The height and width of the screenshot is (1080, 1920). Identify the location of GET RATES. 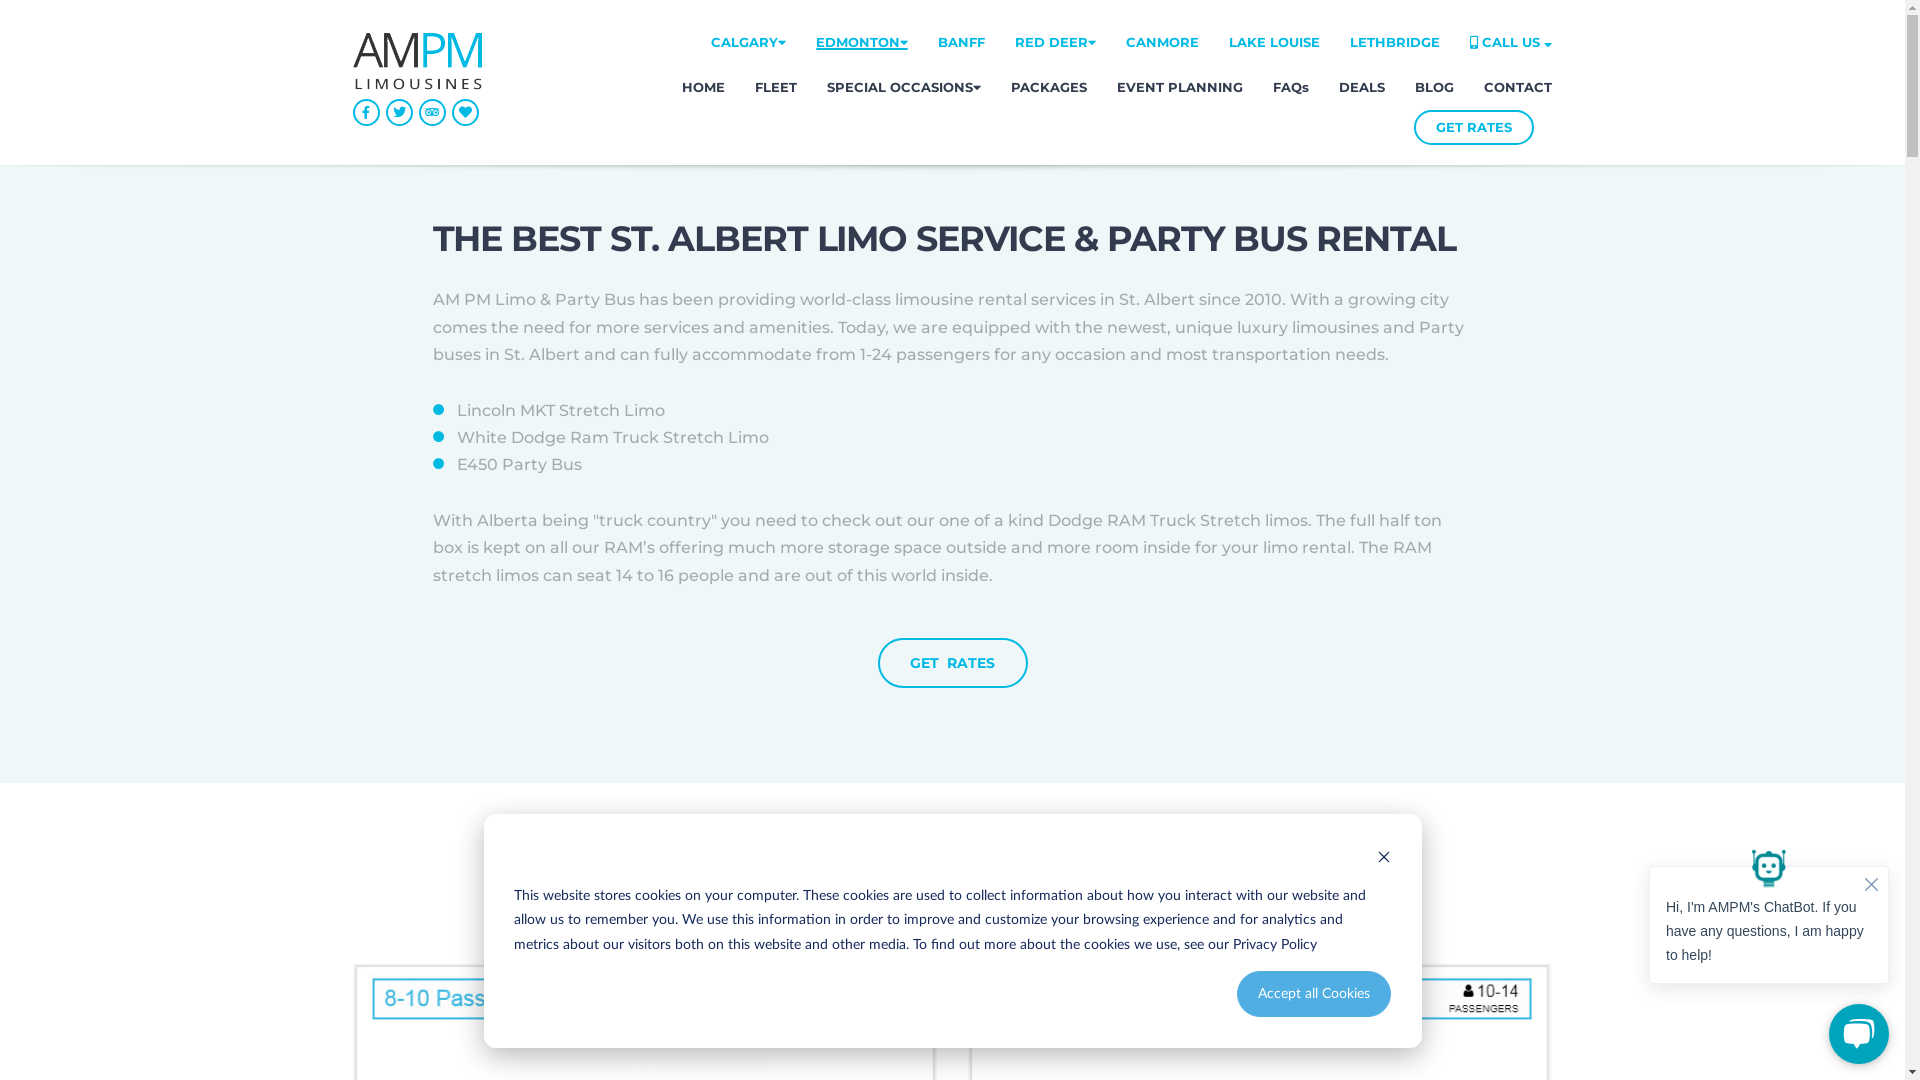
(1474, 128).